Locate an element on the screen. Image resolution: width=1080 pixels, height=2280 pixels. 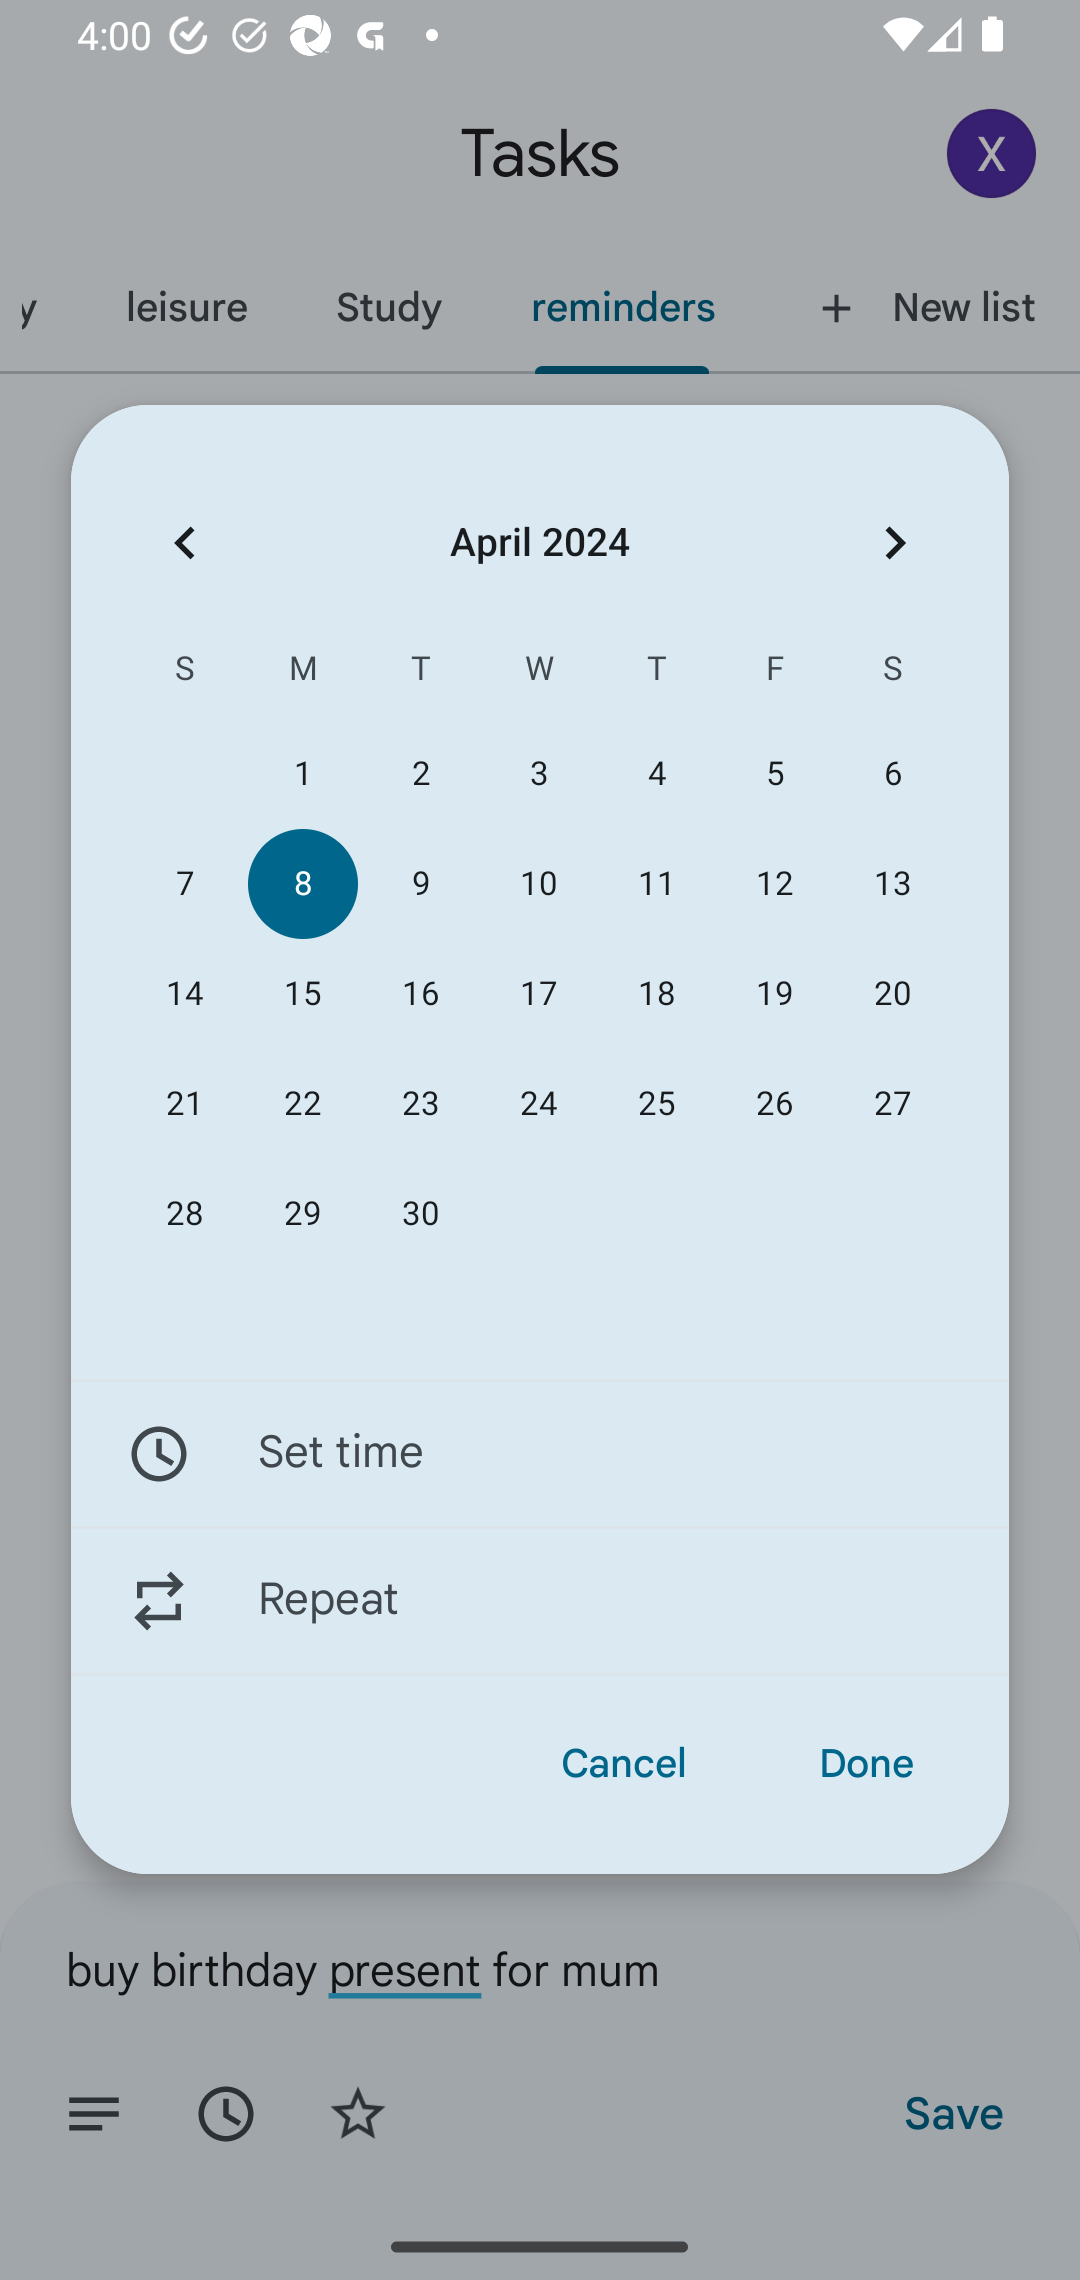
8 08 April 2024 is located at coordinates (302, 884).